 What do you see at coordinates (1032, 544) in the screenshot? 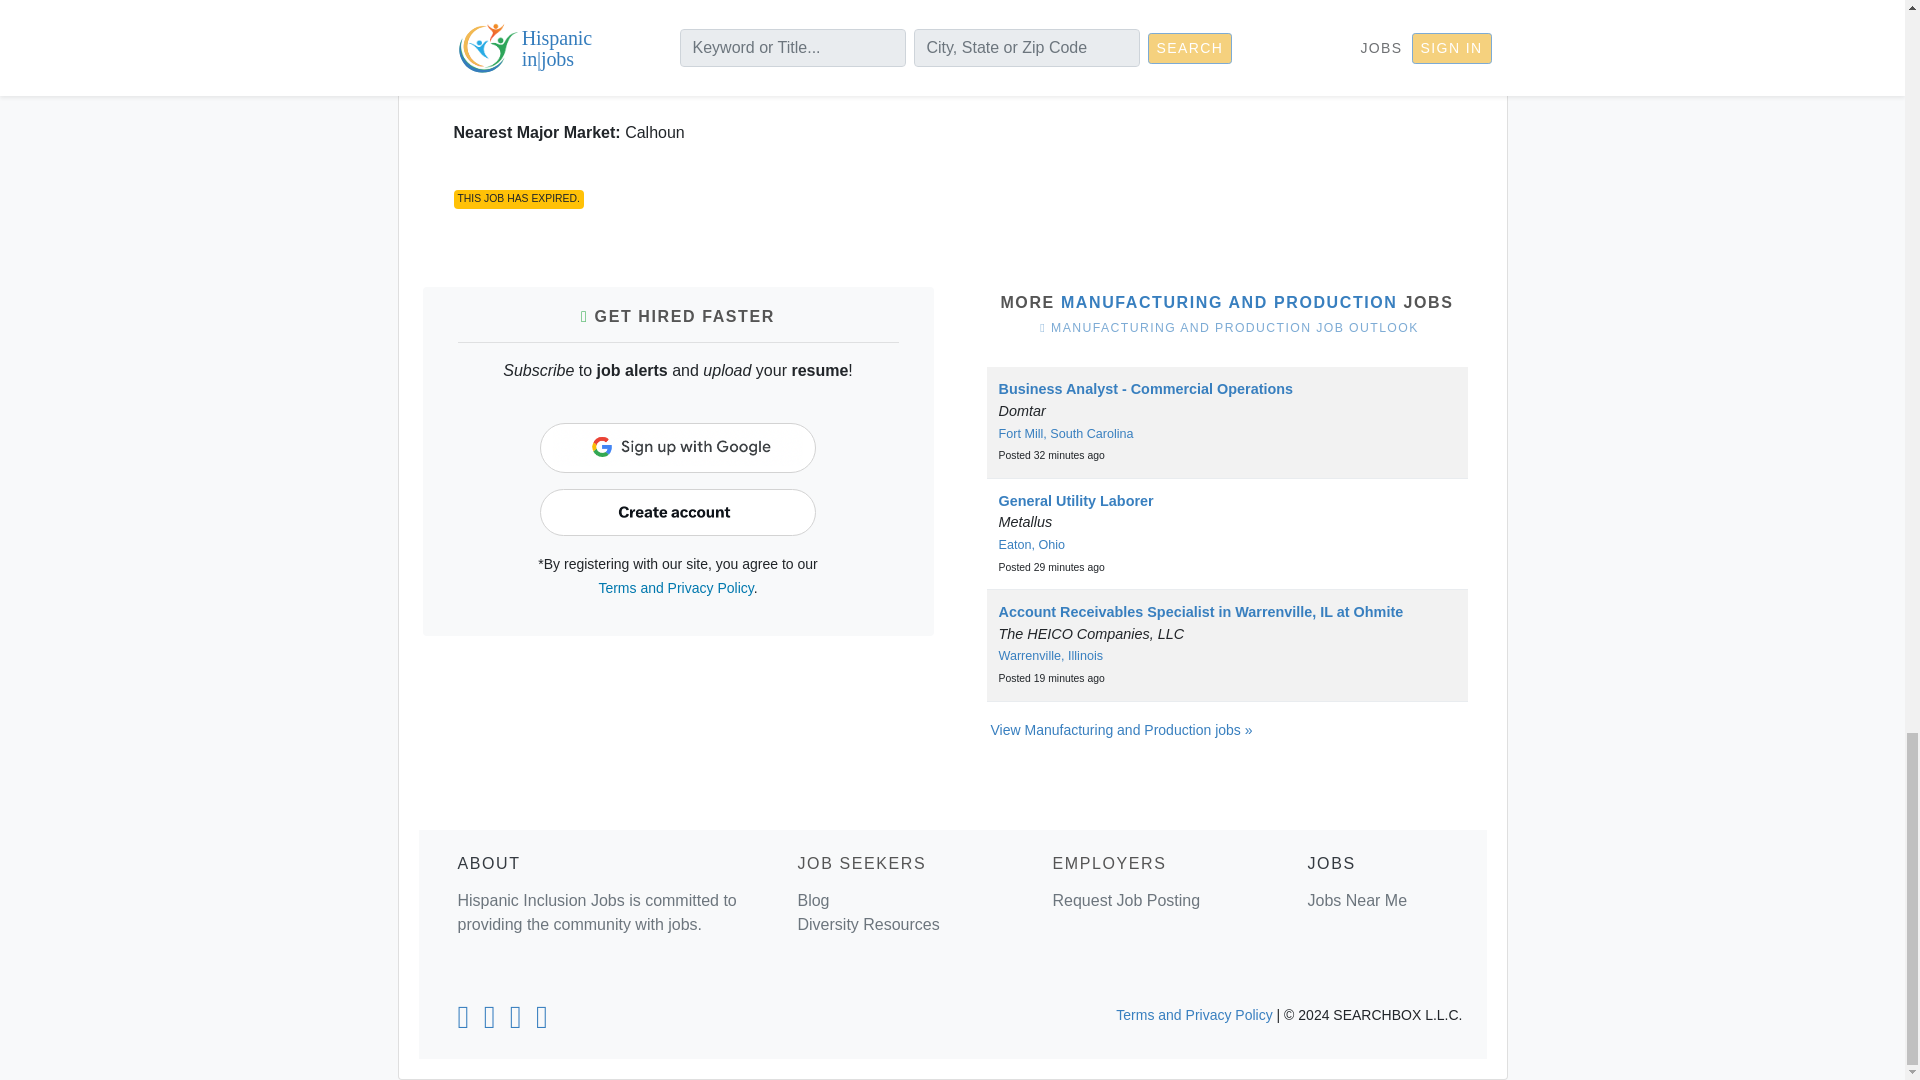
I see `Eaton, Ohio` at bounding box center [1032, 544].